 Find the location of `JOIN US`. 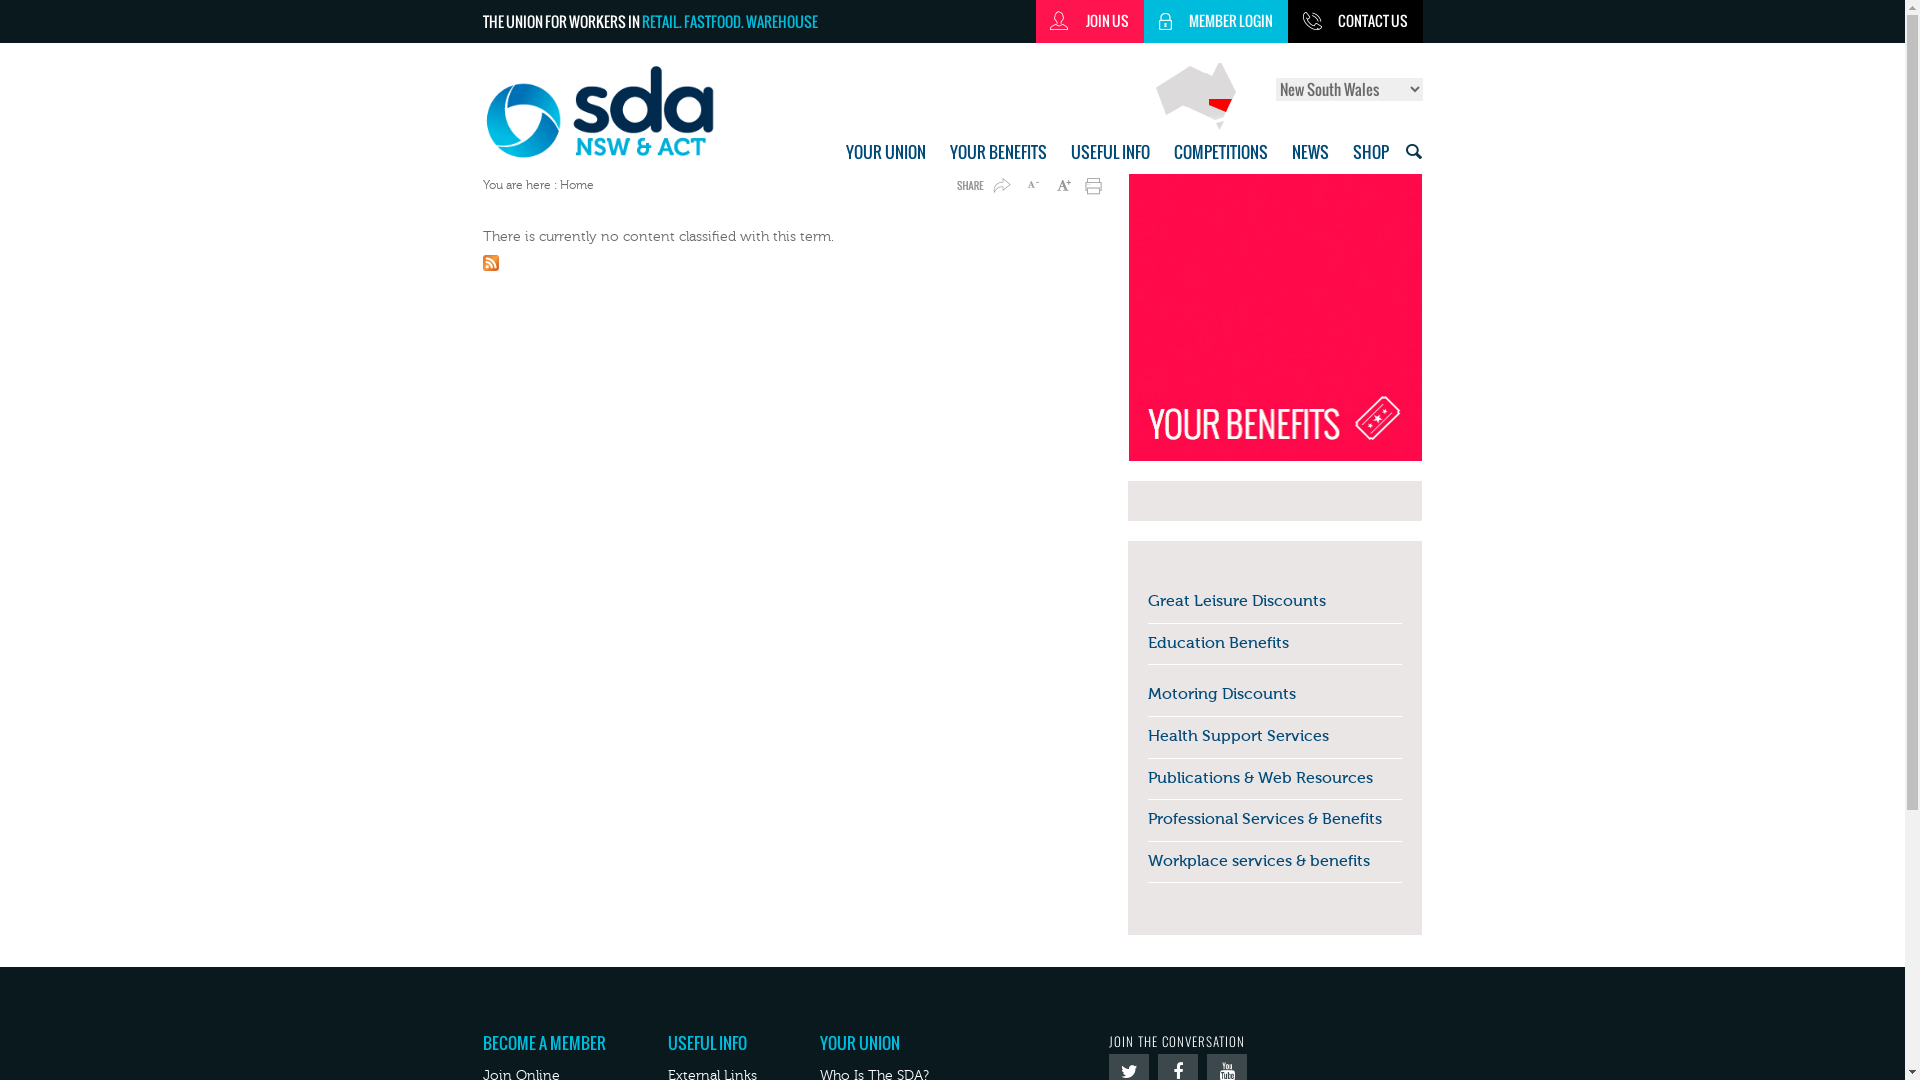

JOIN US is located at coordinates (1090, 22).